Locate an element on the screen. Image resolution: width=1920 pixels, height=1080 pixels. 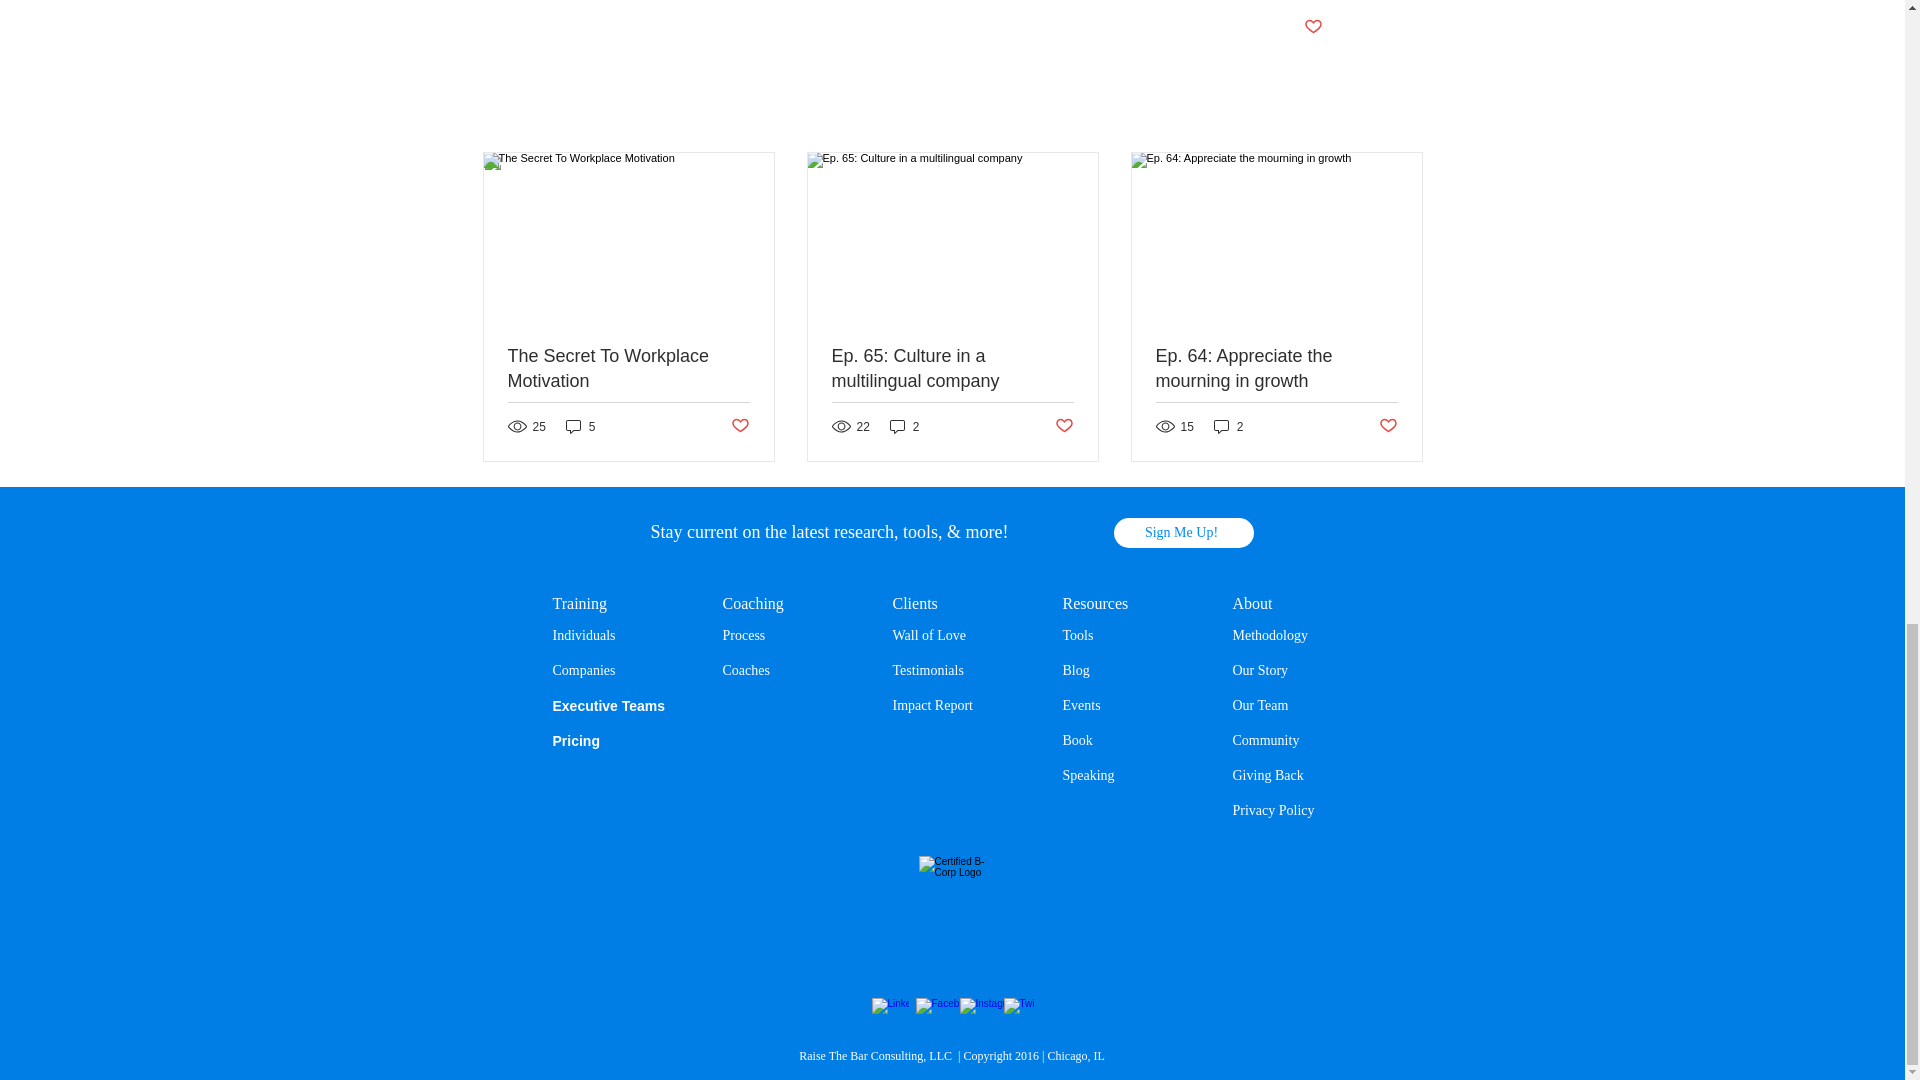
Post not marked as liked is located at coordinates (738, 426).